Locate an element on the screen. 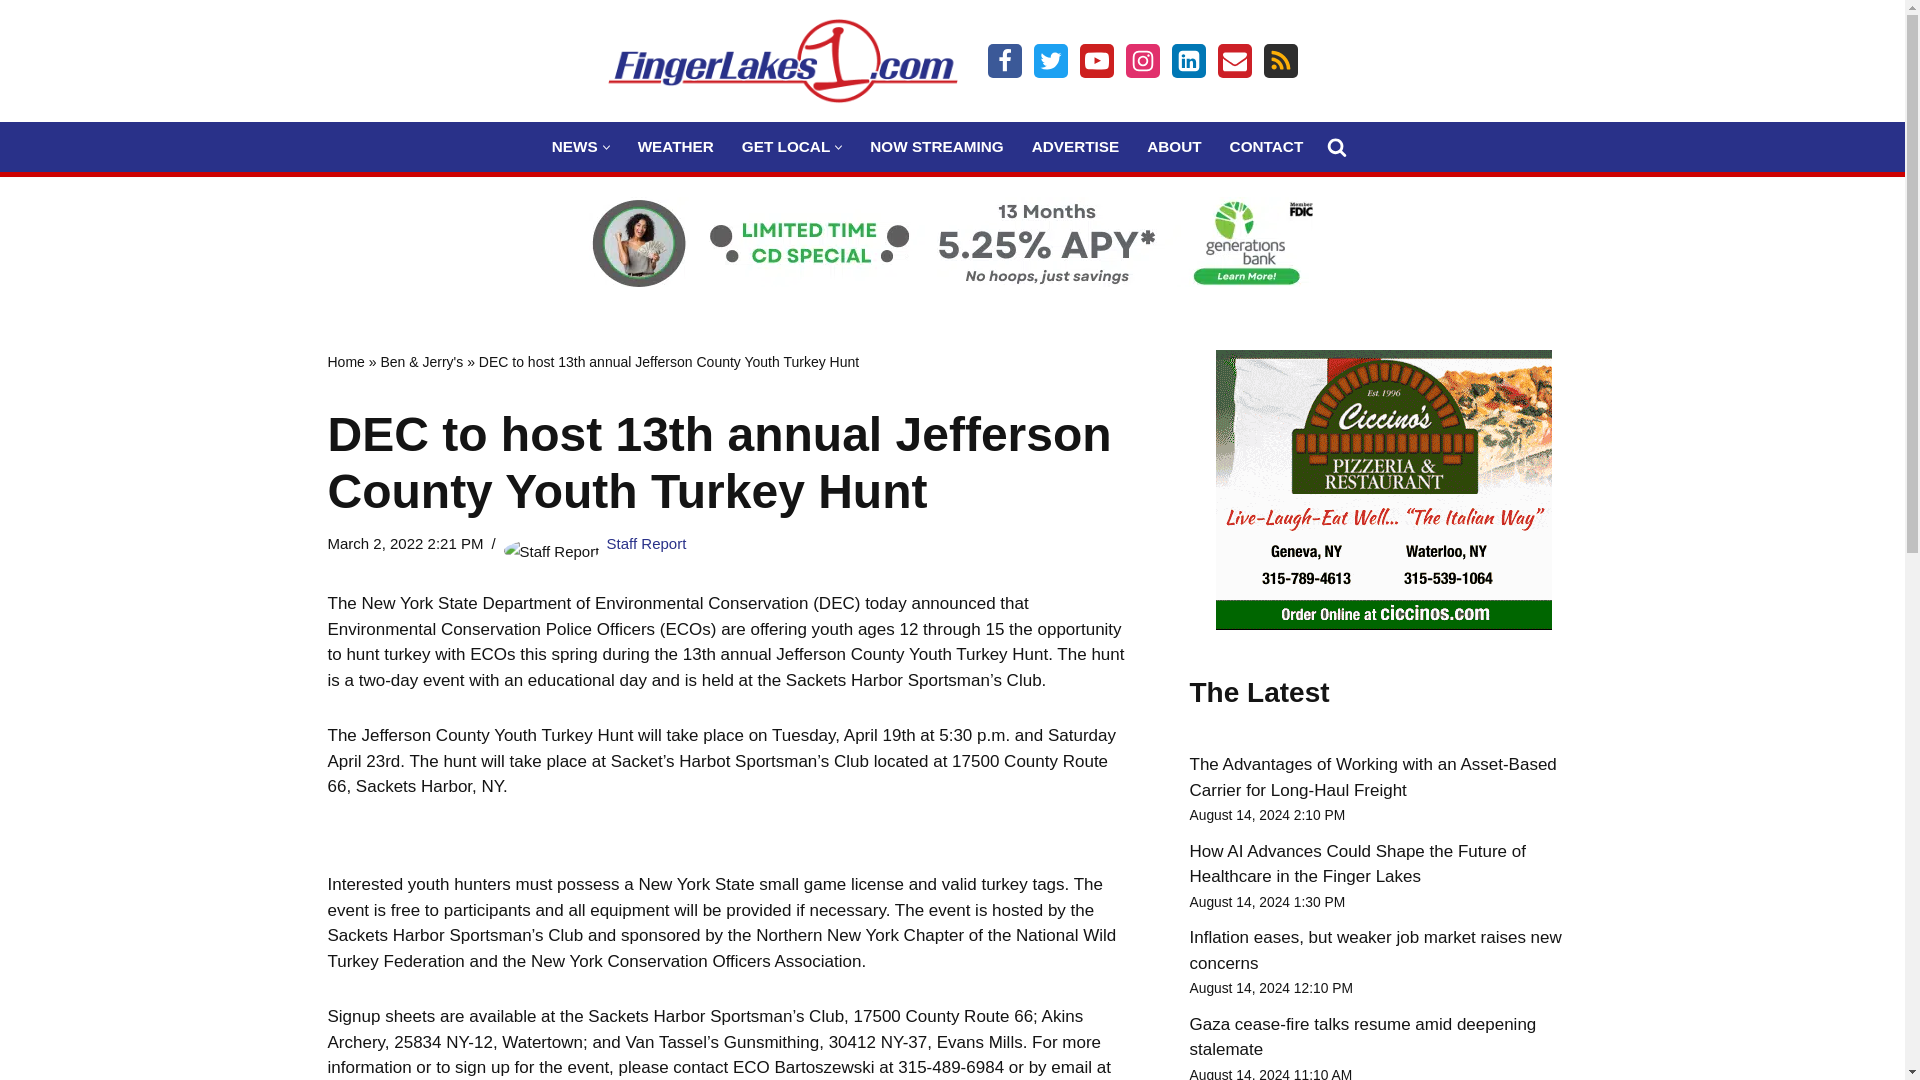  ADVERTISE is located at coordinates (1076, 146).